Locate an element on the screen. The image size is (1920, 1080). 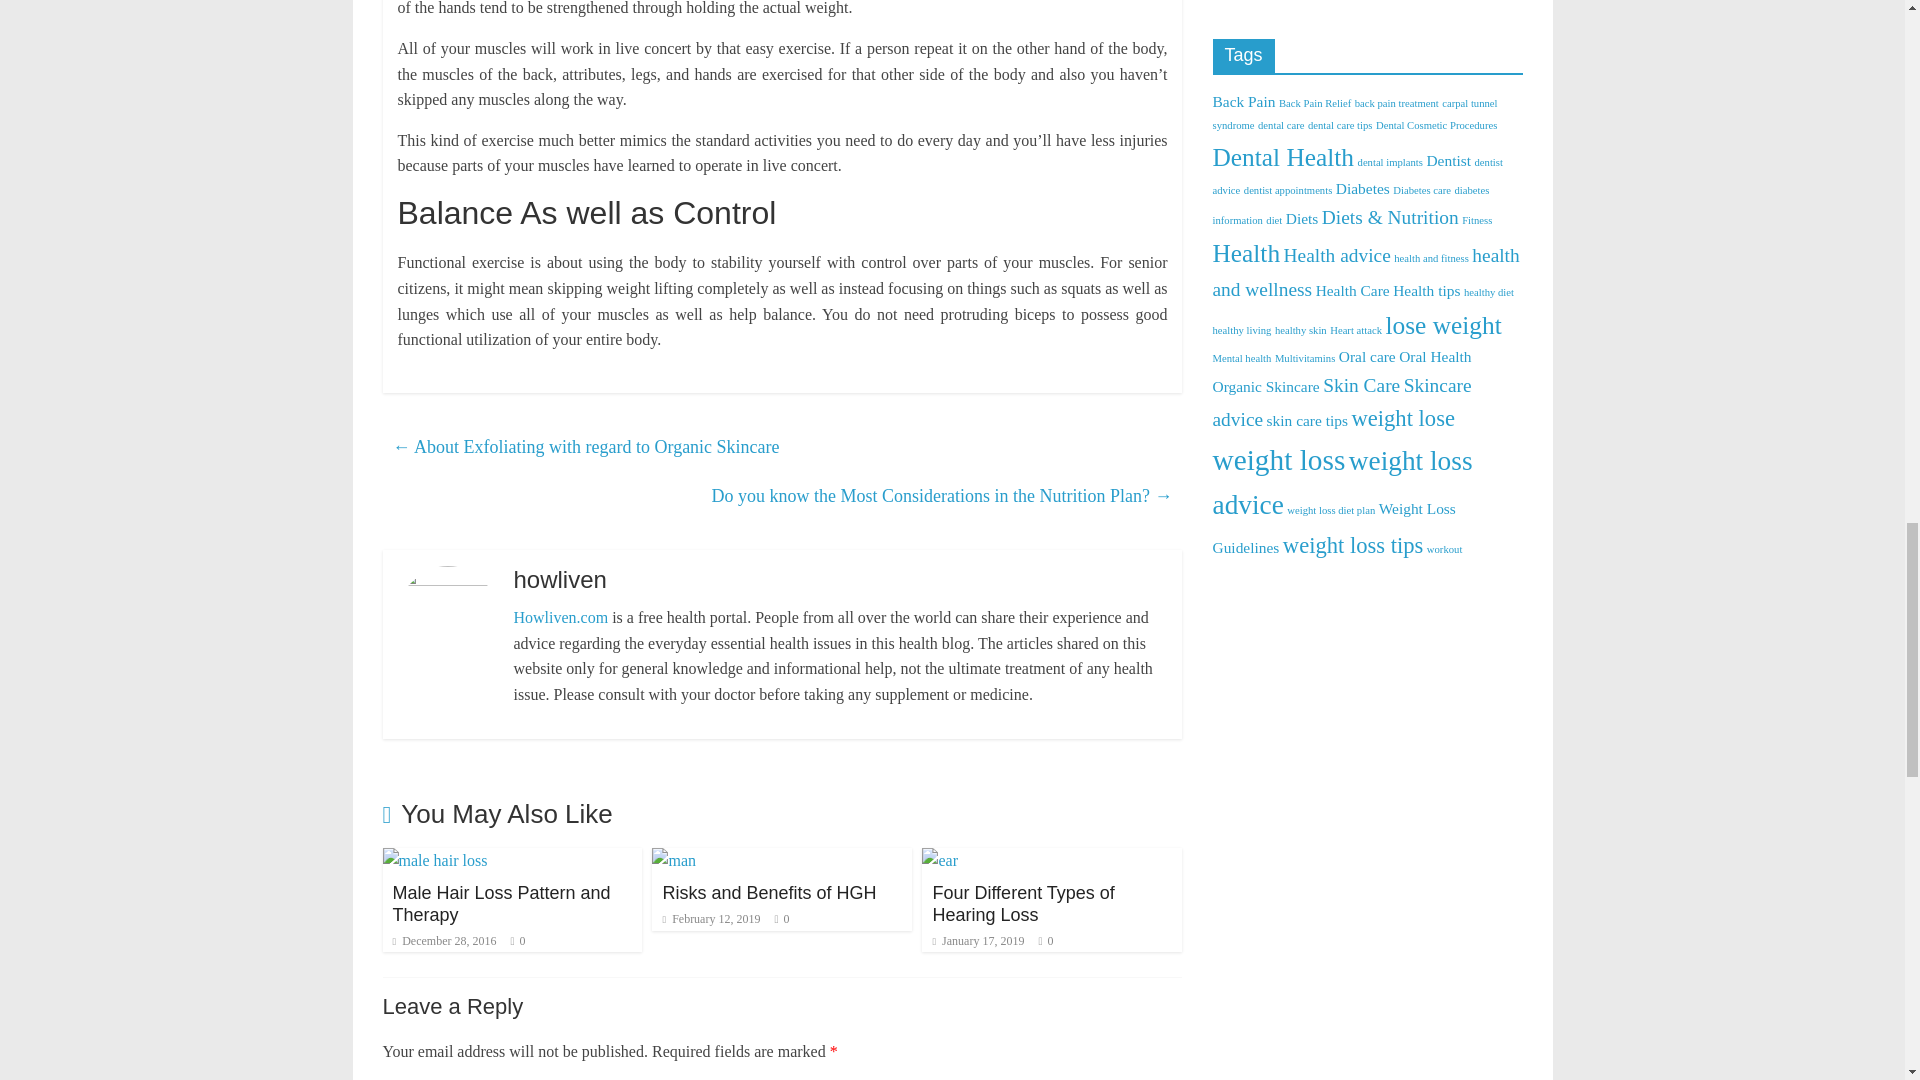
Risks and Benefits of HGH is located at coordinates (674, 860).